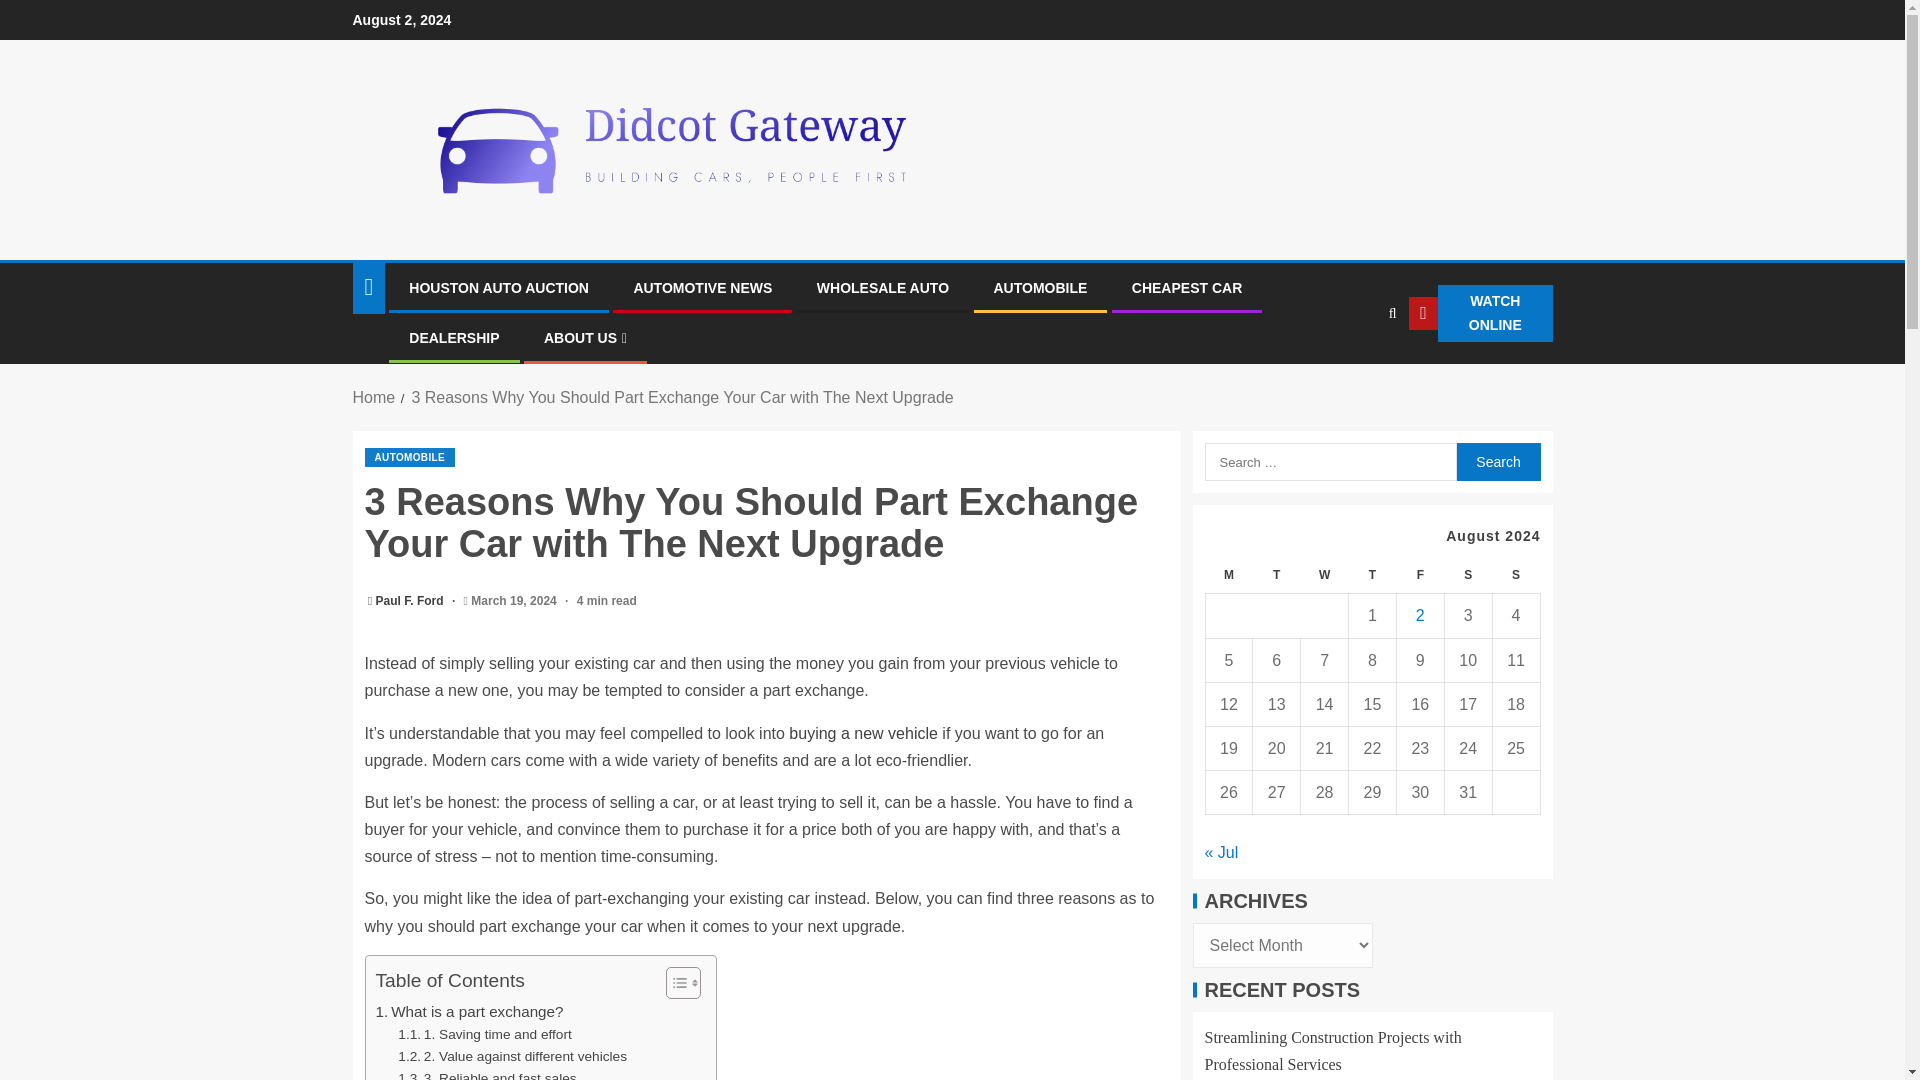  I want to click on ABOUT US, so click(585, 338).